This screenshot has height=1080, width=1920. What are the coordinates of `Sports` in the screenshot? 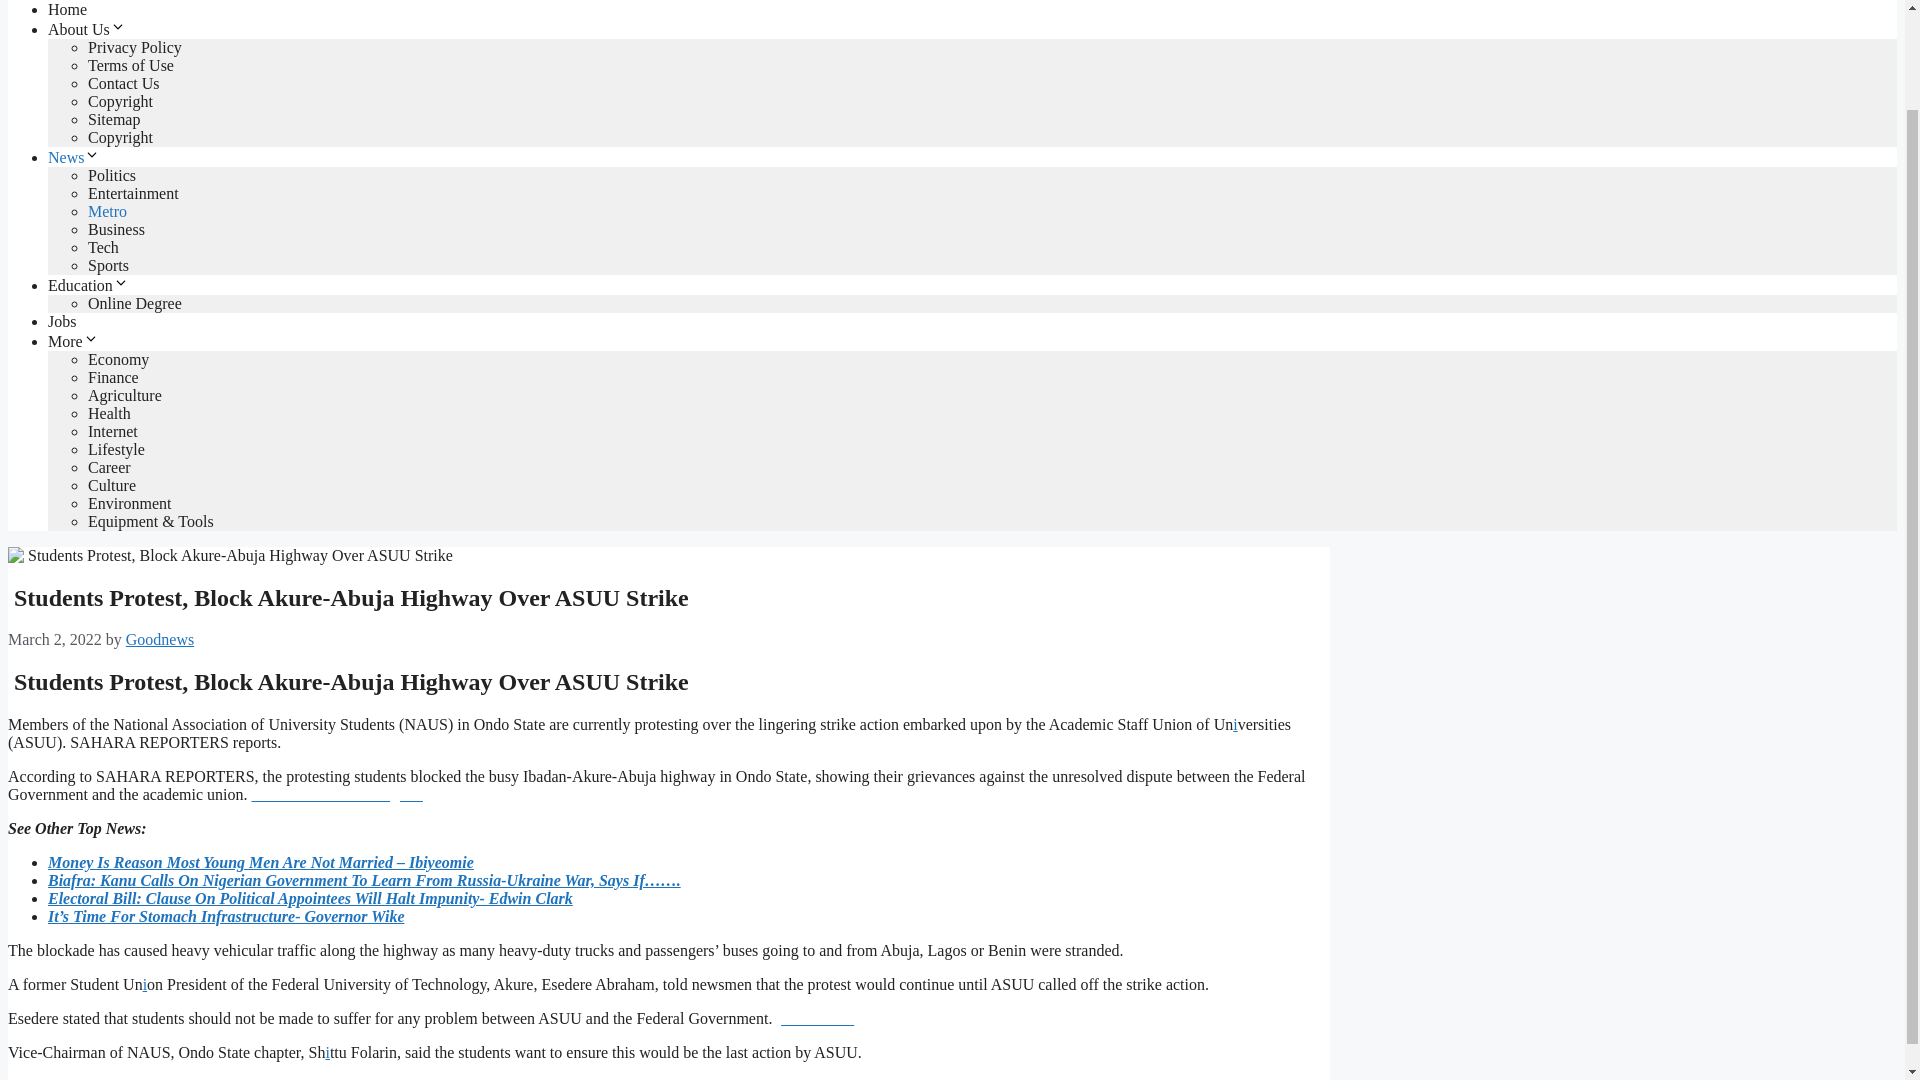 It's located at (108, 266).